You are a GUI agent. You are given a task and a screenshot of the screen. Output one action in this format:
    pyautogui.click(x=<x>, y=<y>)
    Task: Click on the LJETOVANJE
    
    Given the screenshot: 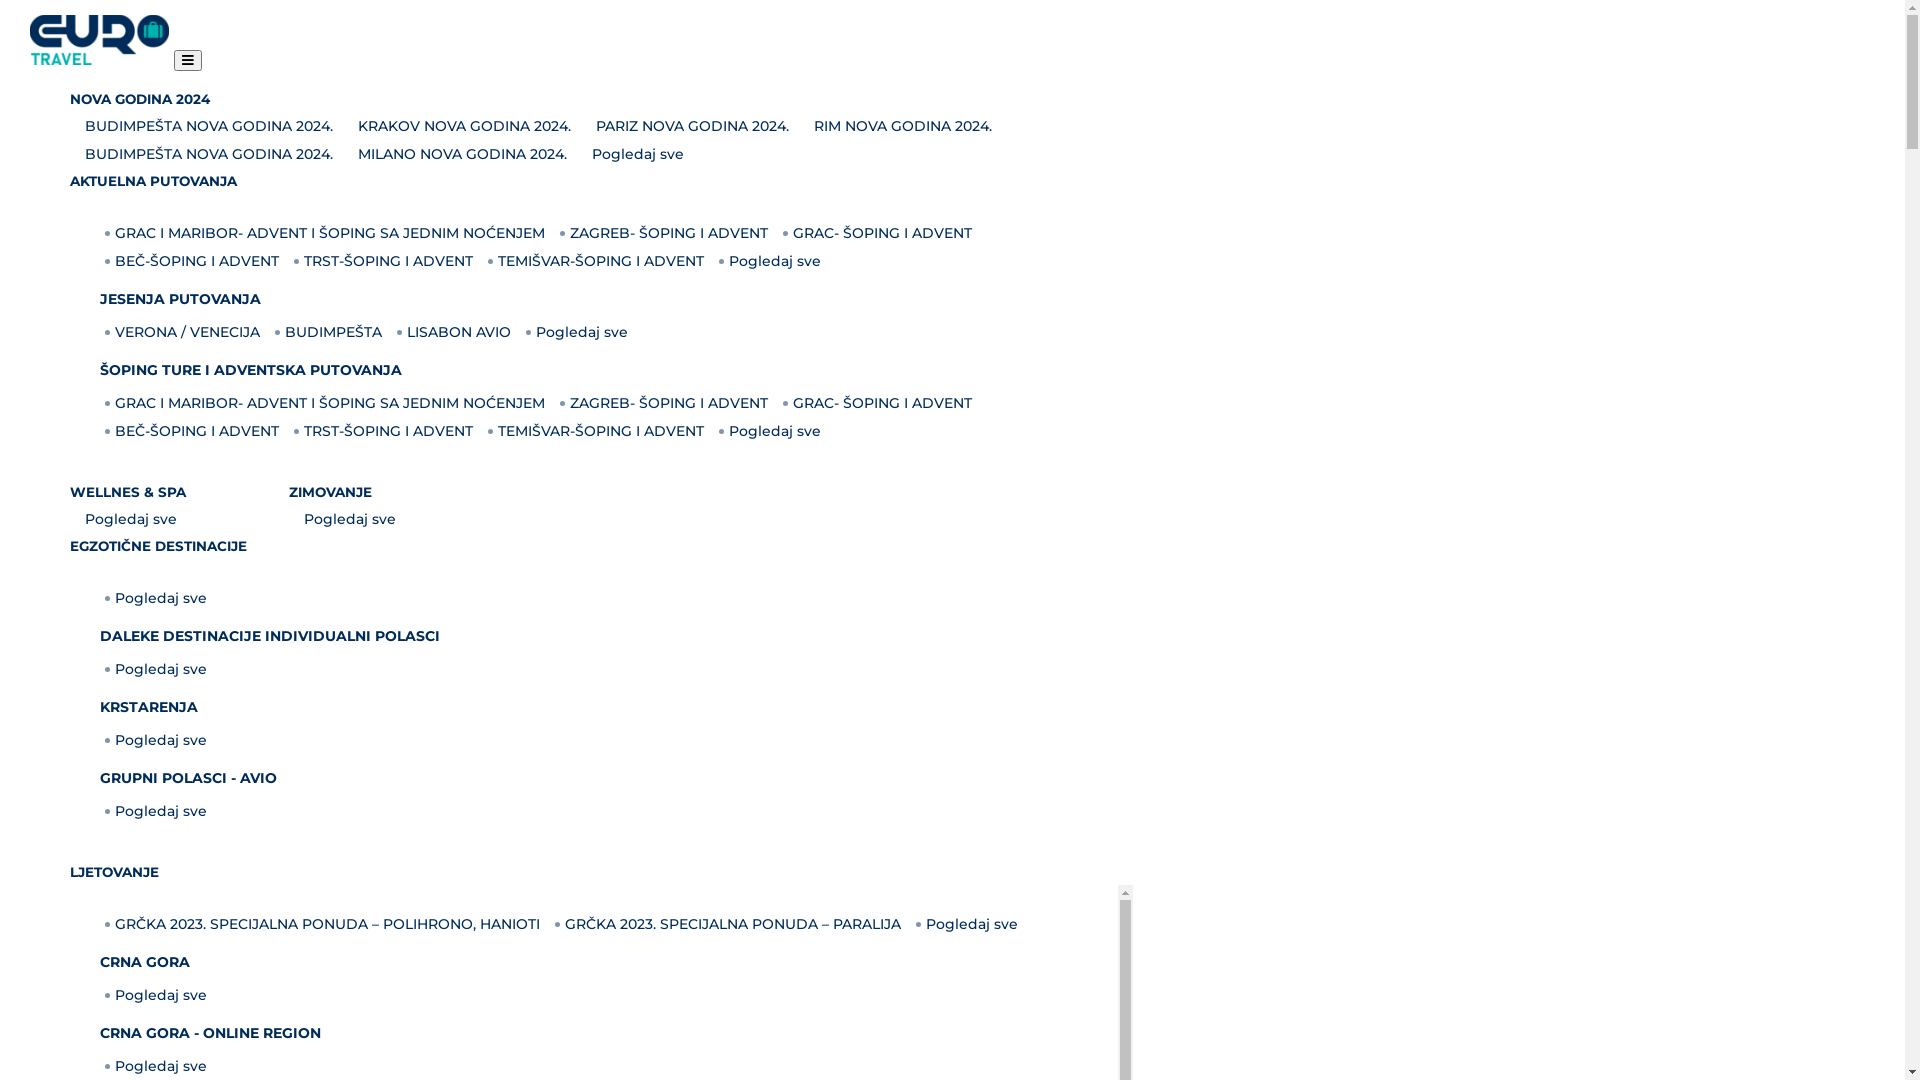 What is the action you would take?
    pyautogui.click(x=121, y=872)
    